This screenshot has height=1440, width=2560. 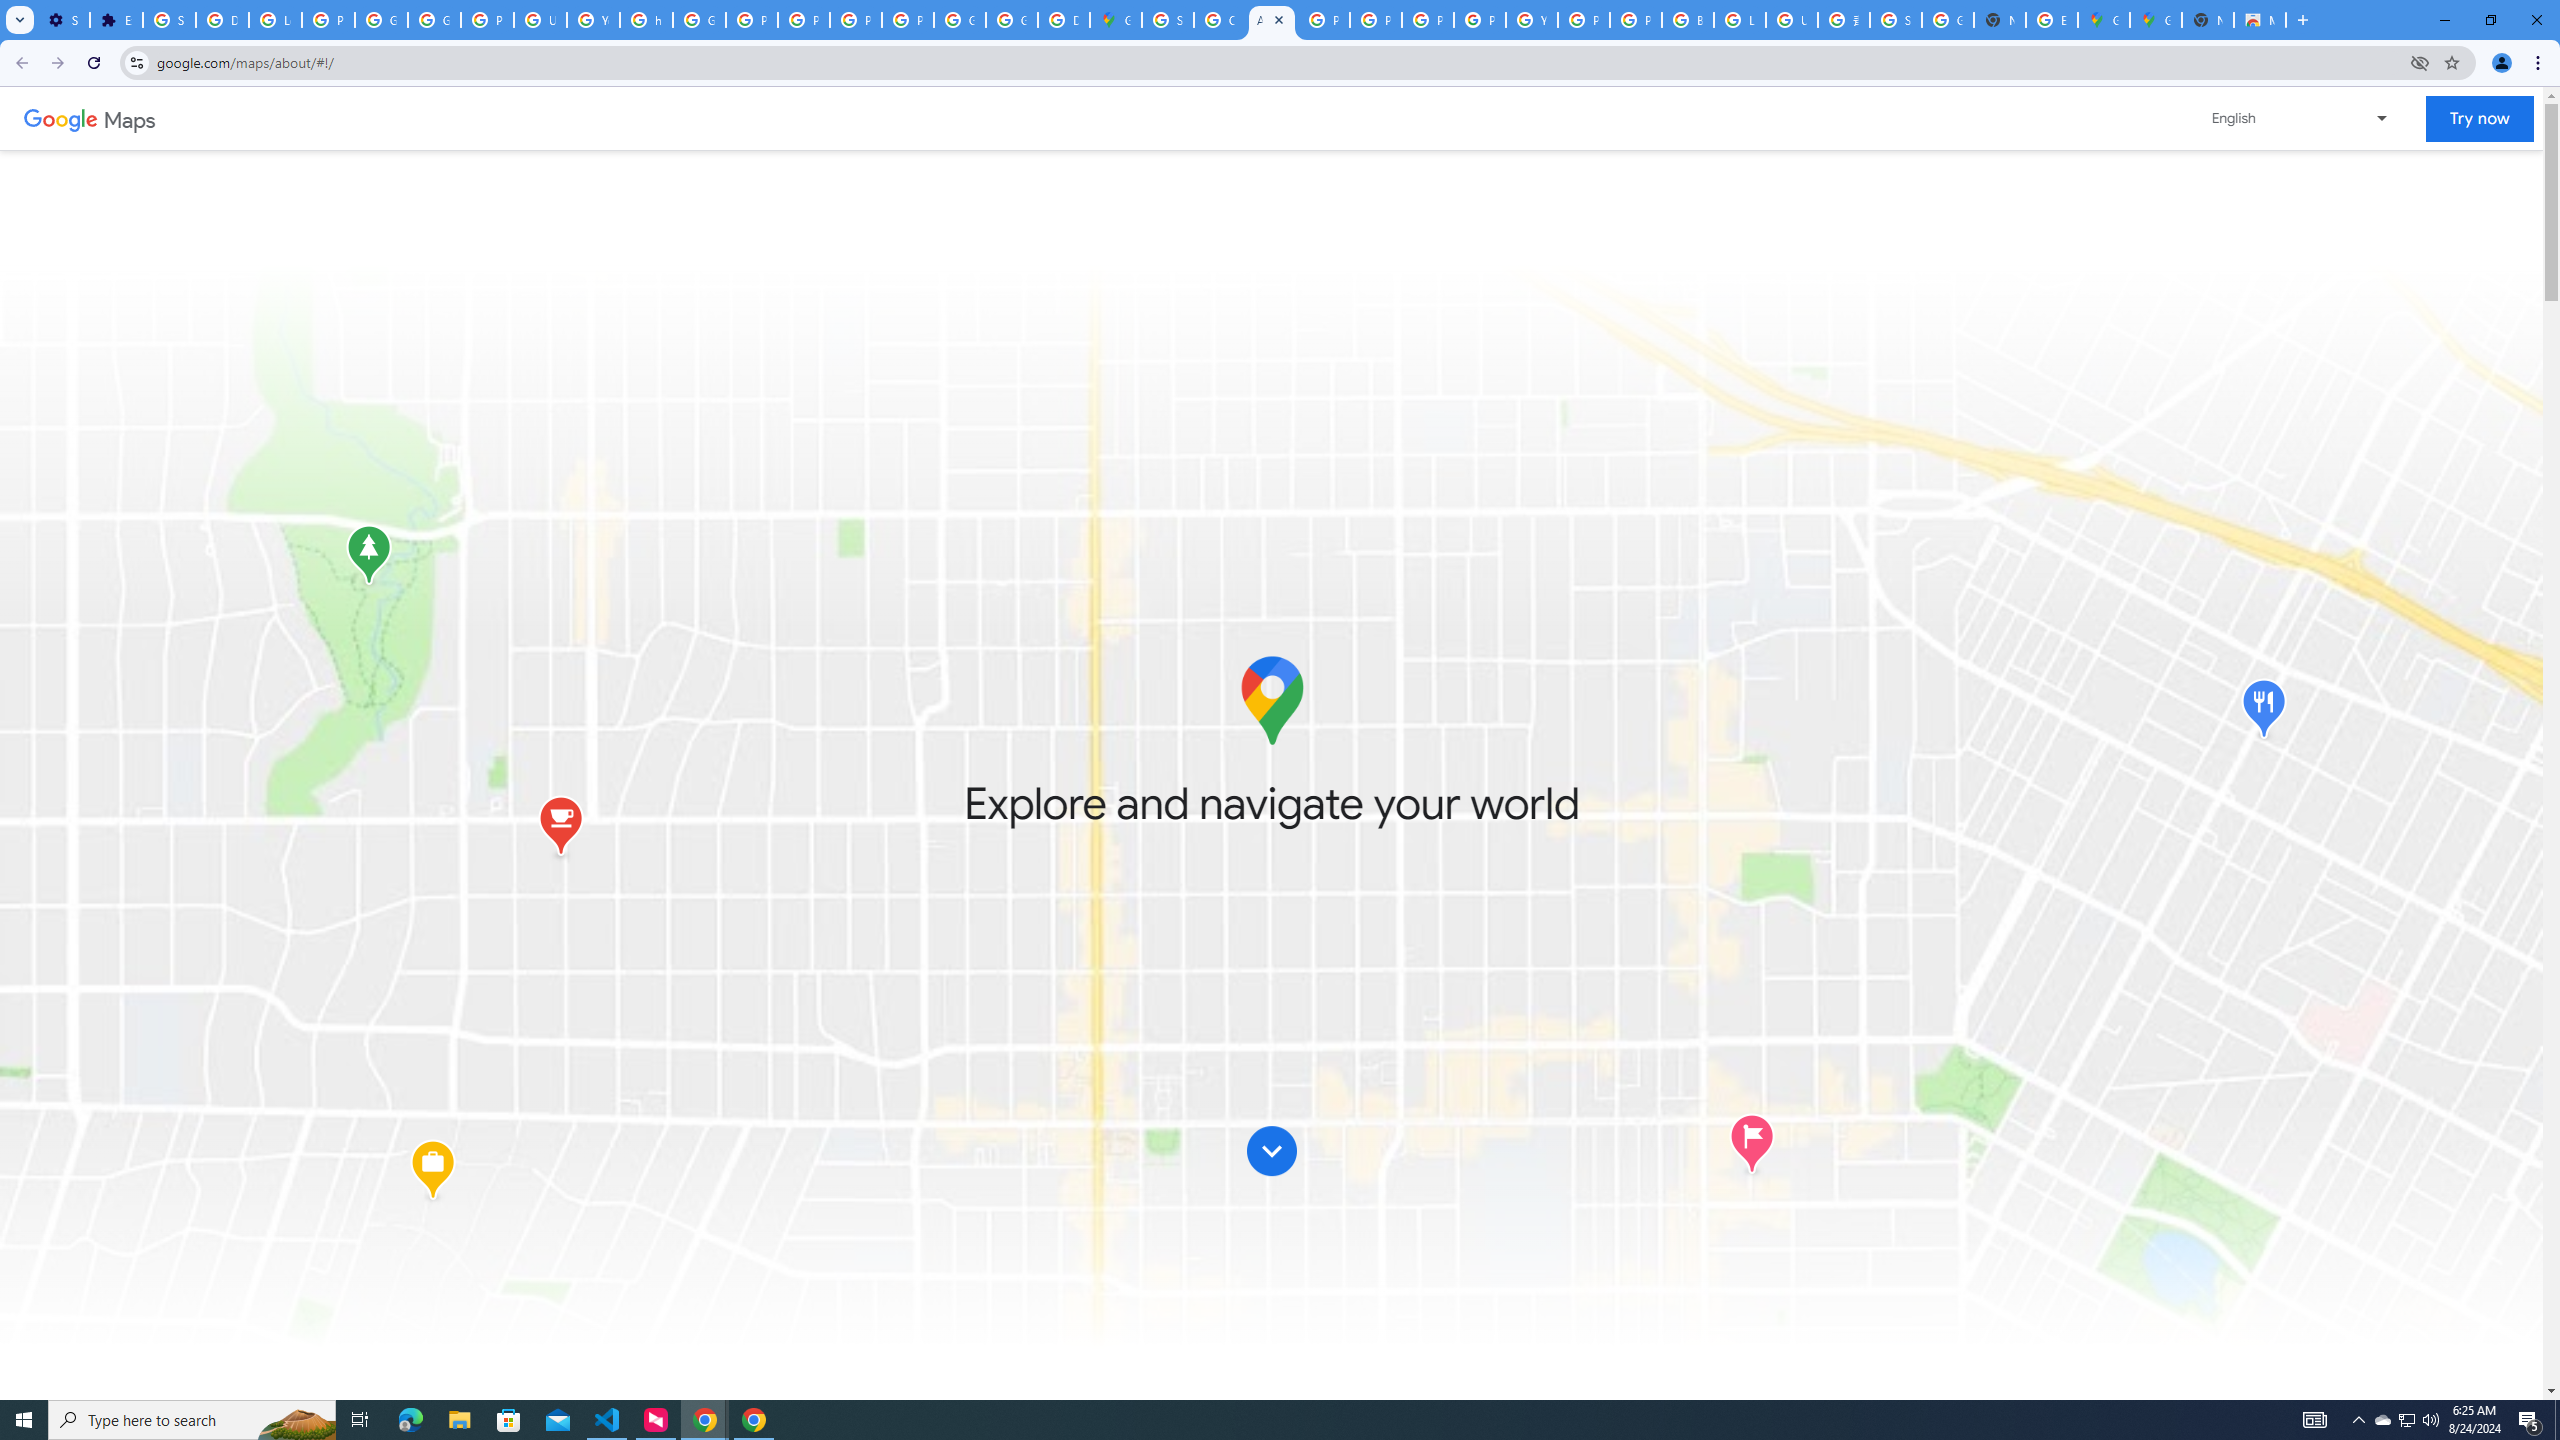 What do you see at coordinates (2208, 20) in the screenshot?
I see `New Tab` at bounding box center [2208, 20].